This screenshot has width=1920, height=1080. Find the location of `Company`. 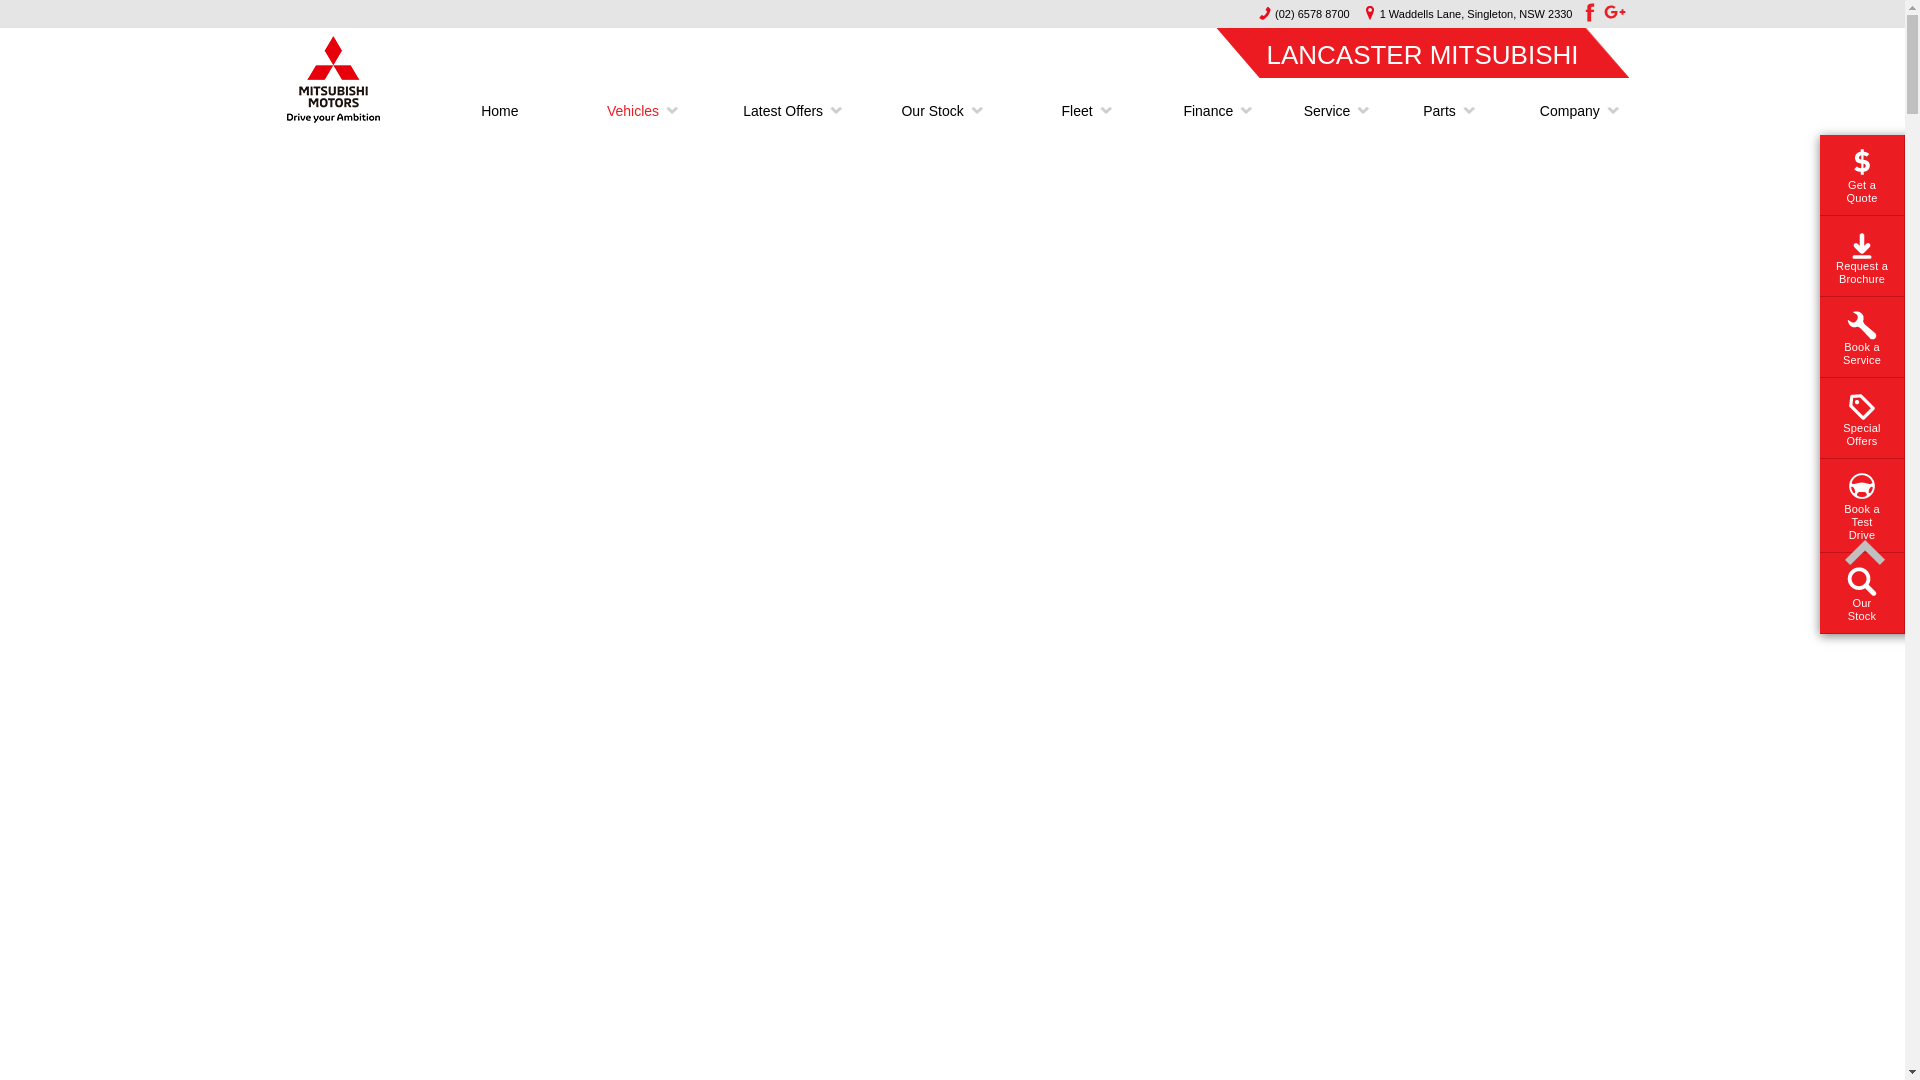

Company is located at coordinates (1562, 111).